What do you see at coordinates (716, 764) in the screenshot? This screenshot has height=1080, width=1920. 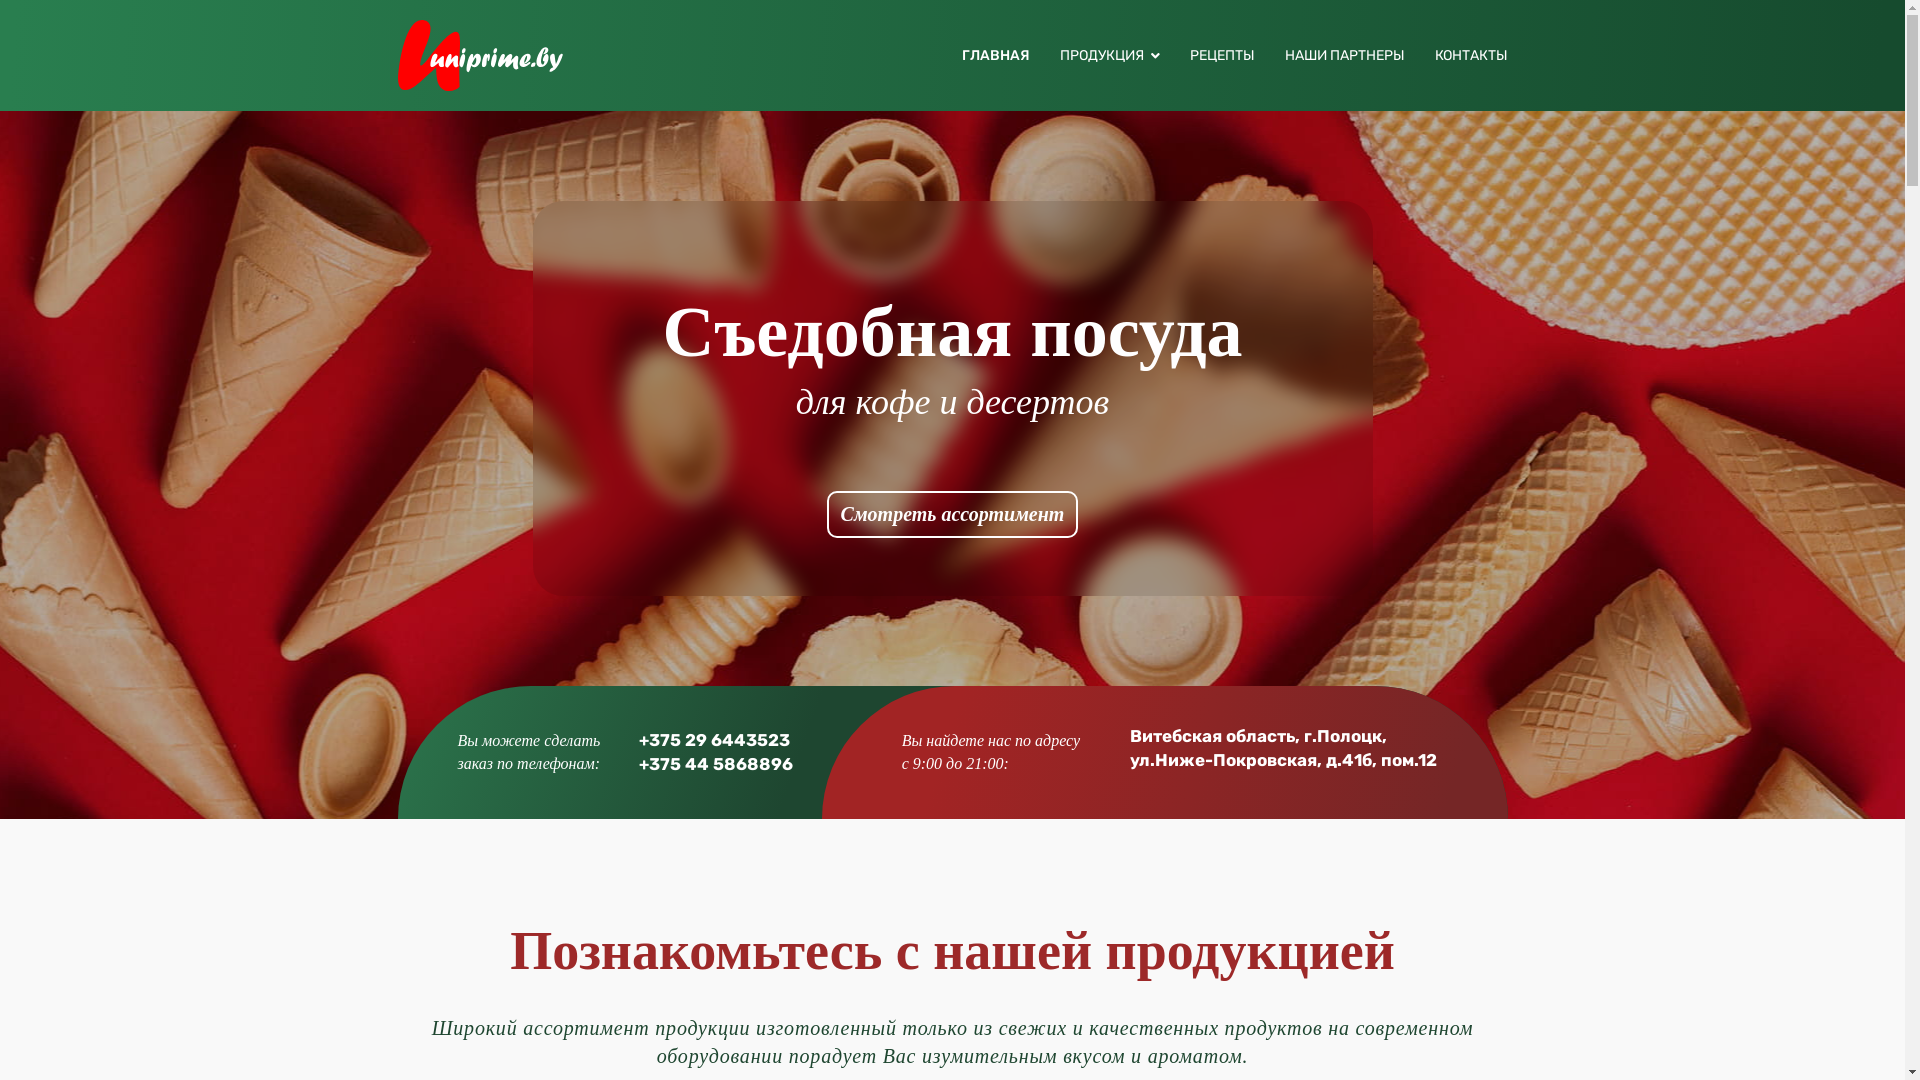 I see `+375 44 5868896` at bounding box center [716, 764].